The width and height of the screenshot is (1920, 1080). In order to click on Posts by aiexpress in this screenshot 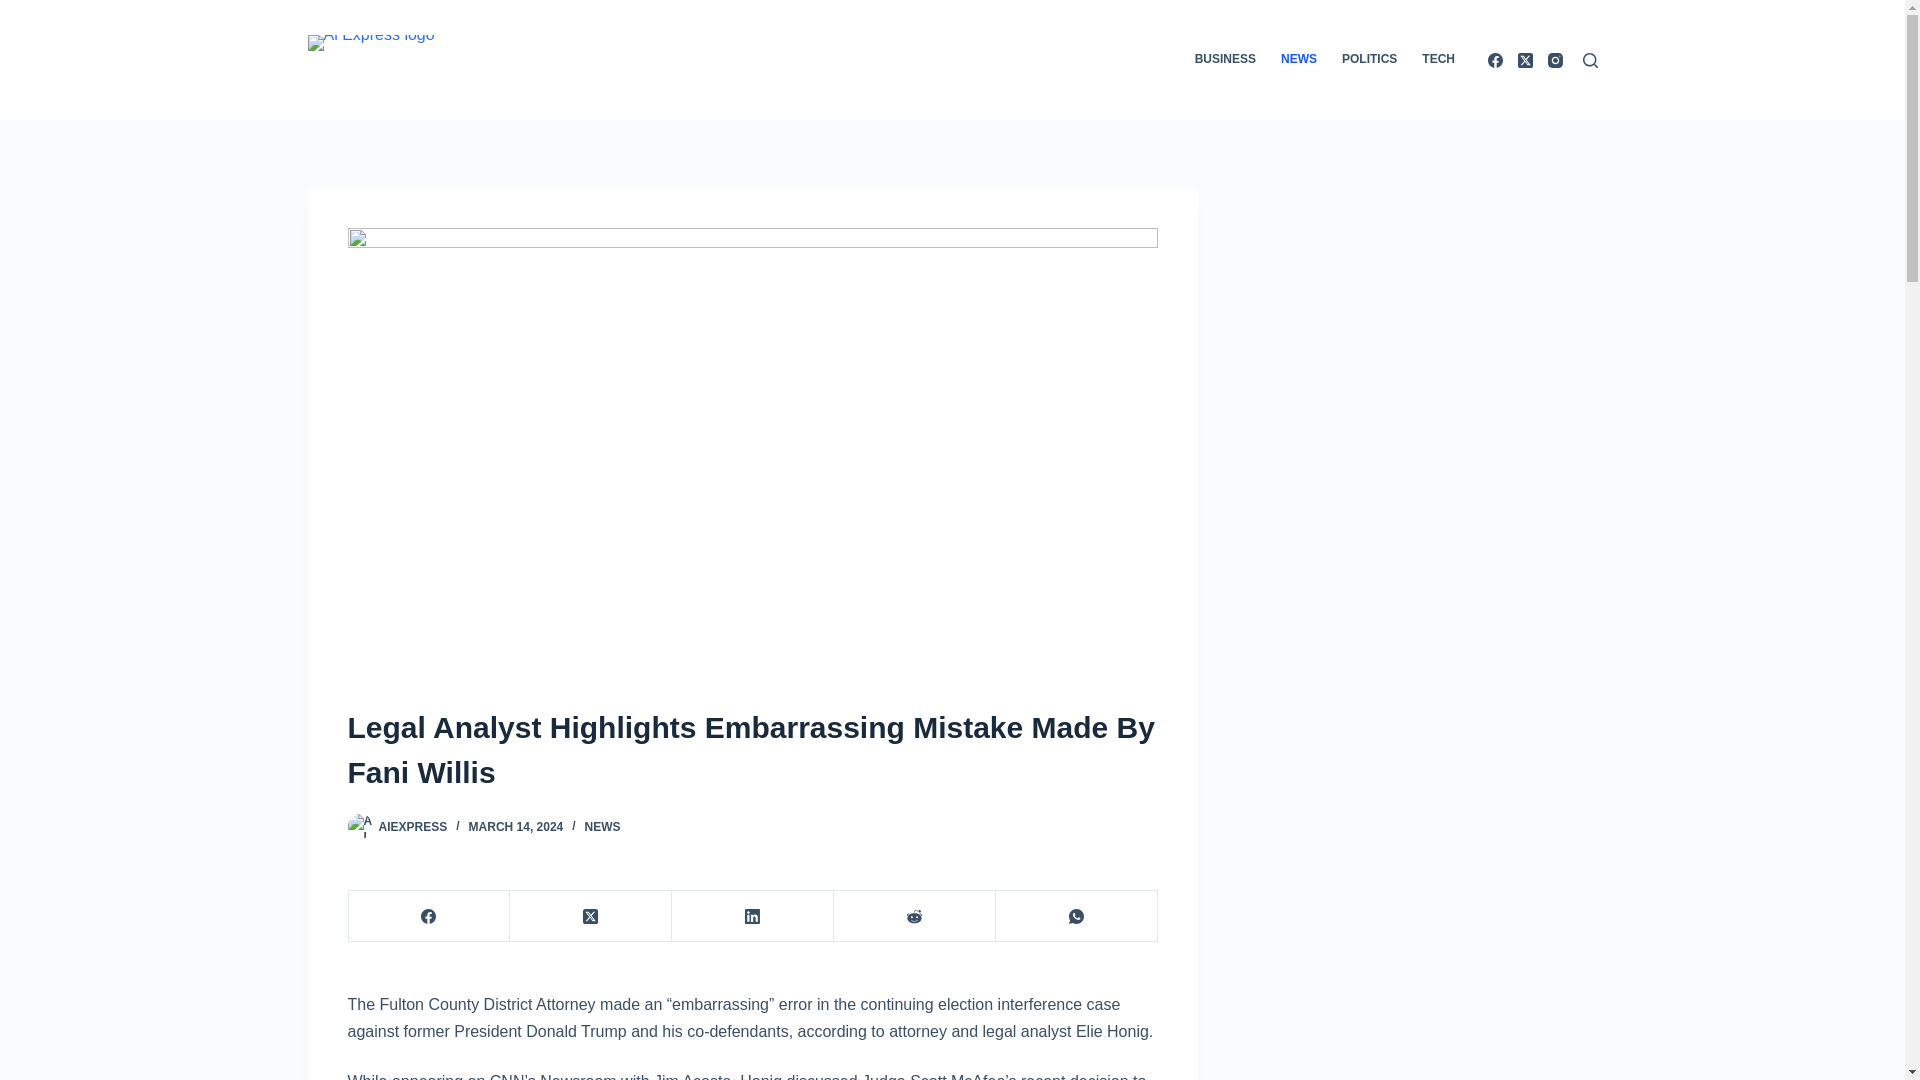, I will do `click(412, 826)`.